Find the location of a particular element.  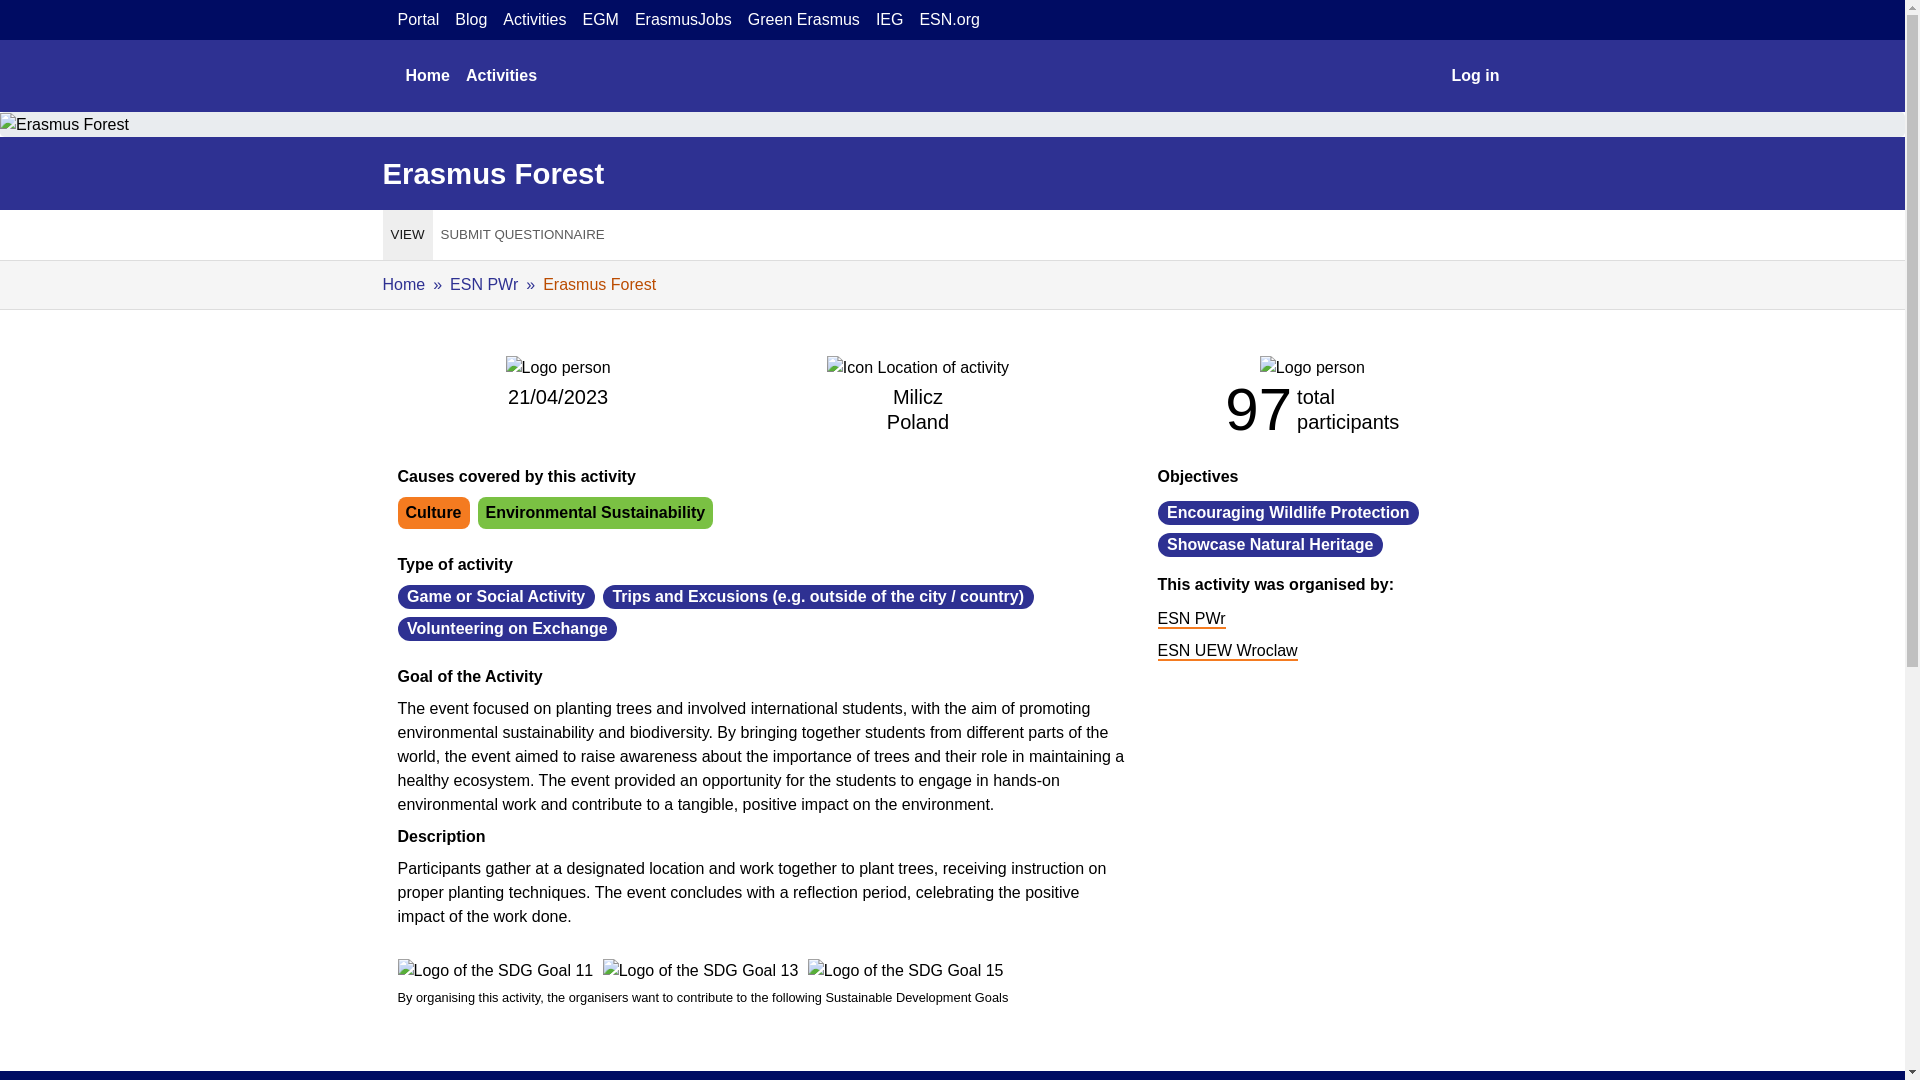

Goal 15: Life on Land is located at coordinates (906, 970).